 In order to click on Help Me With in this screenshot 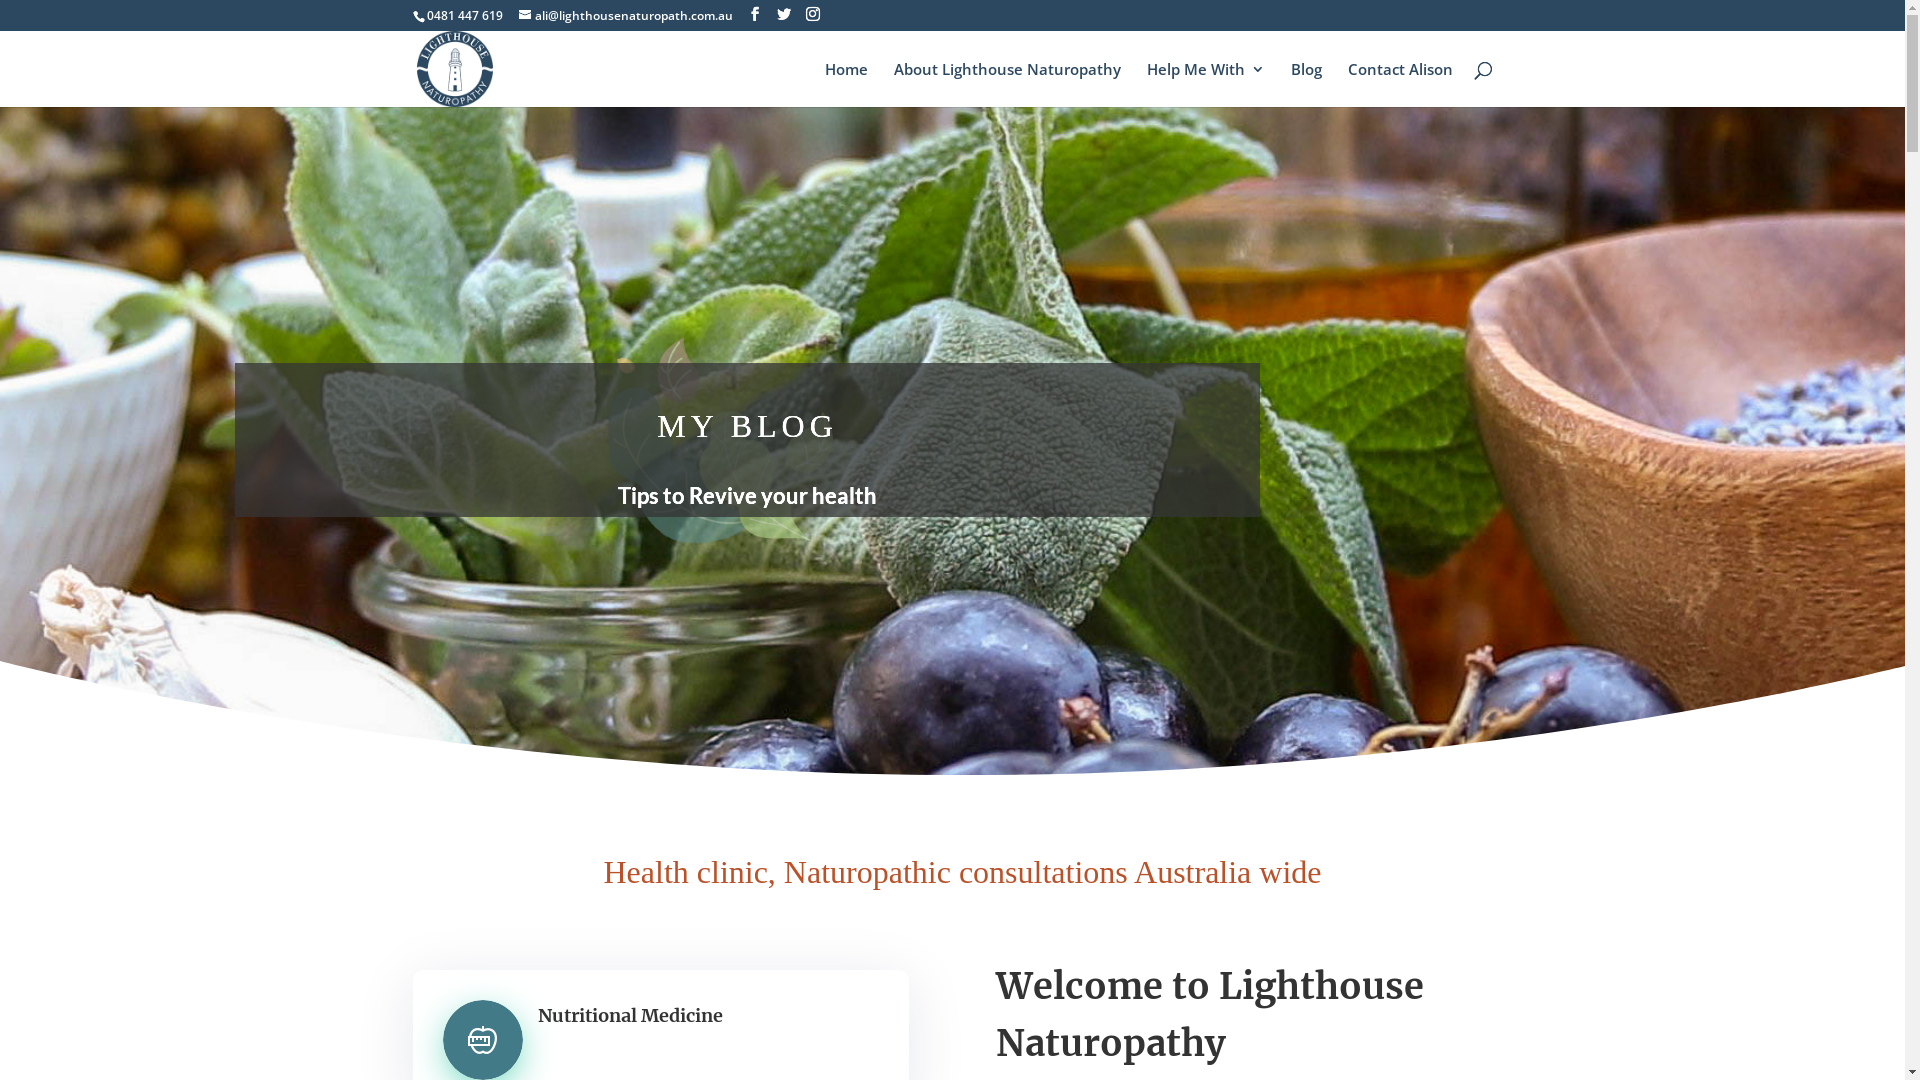, I will do `click(1205, 84)`.